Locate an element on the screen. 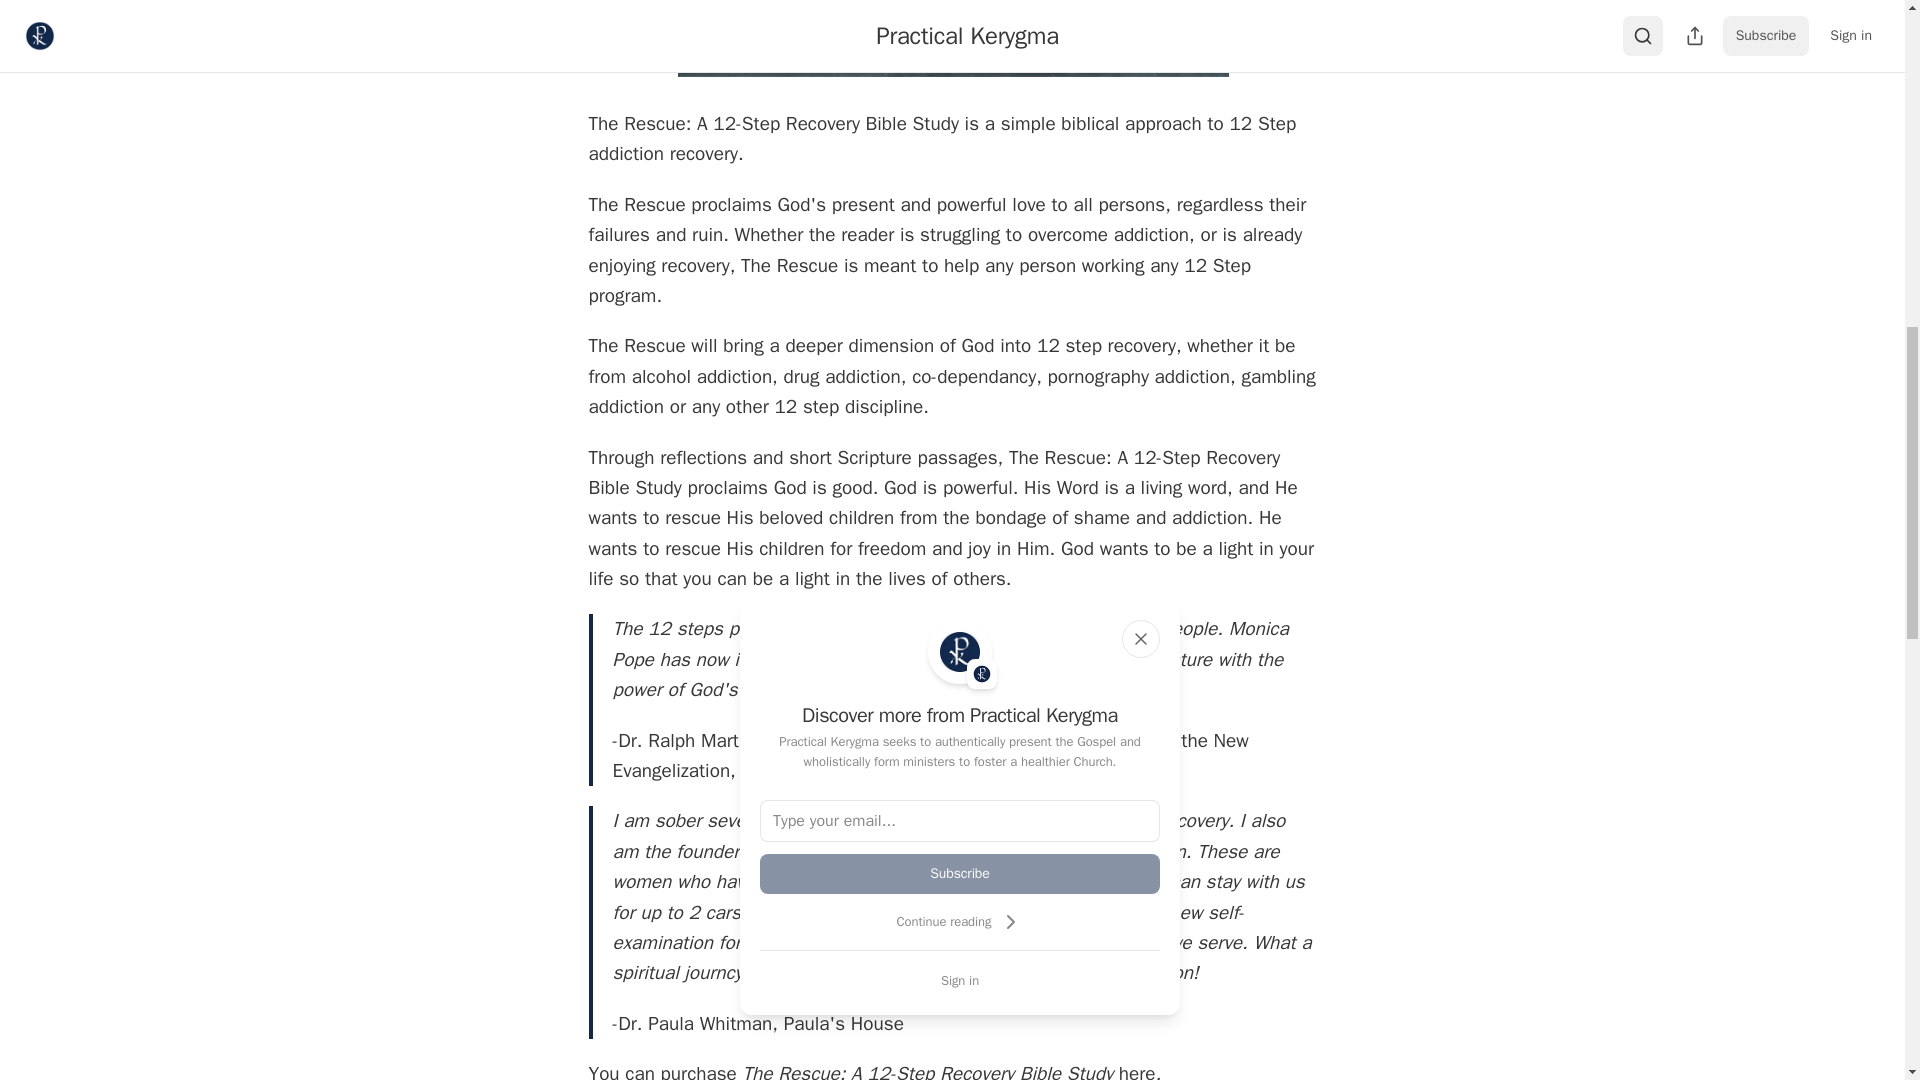 Image resolution: width=1920 pixels, height=1080 pixels. Sign in is located at coordinates (960, 980).